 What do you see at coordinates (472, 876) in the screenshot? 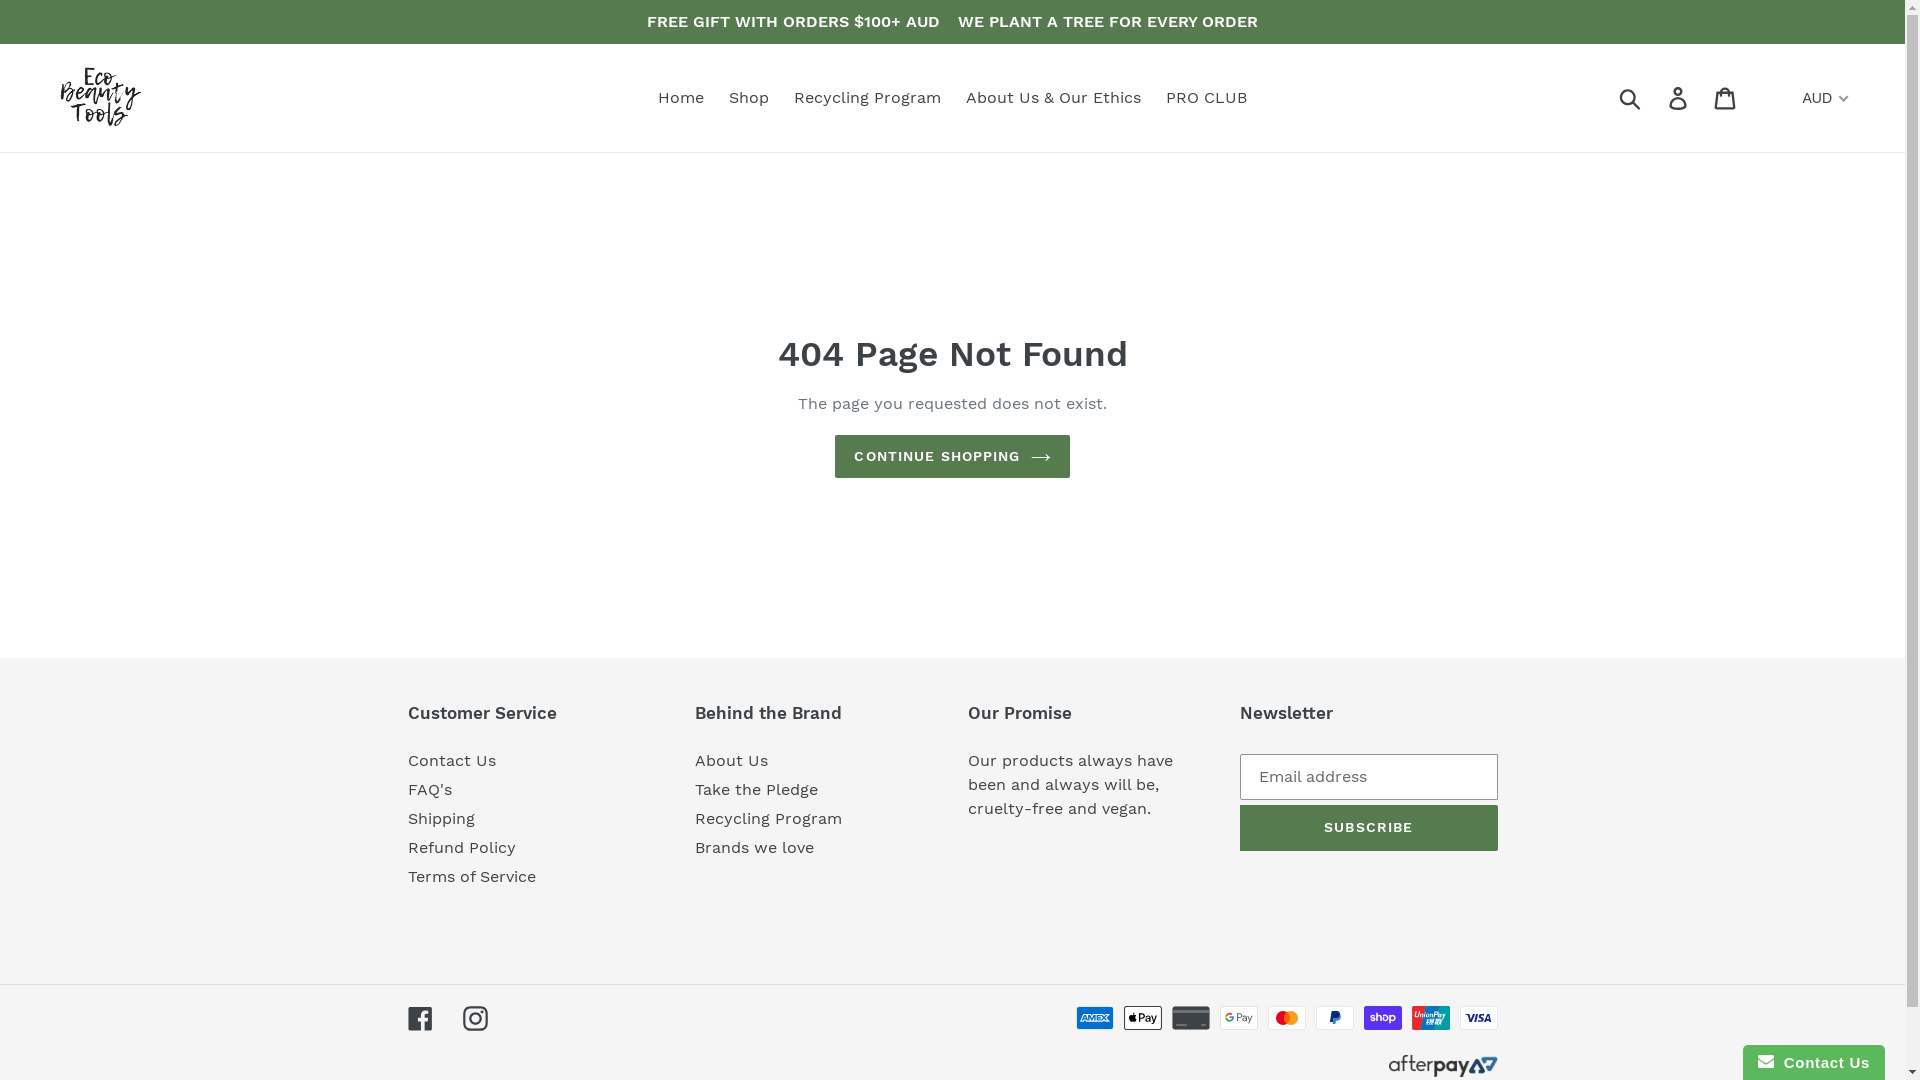
I see `Terms of Service` at bounding box center [472, 876].